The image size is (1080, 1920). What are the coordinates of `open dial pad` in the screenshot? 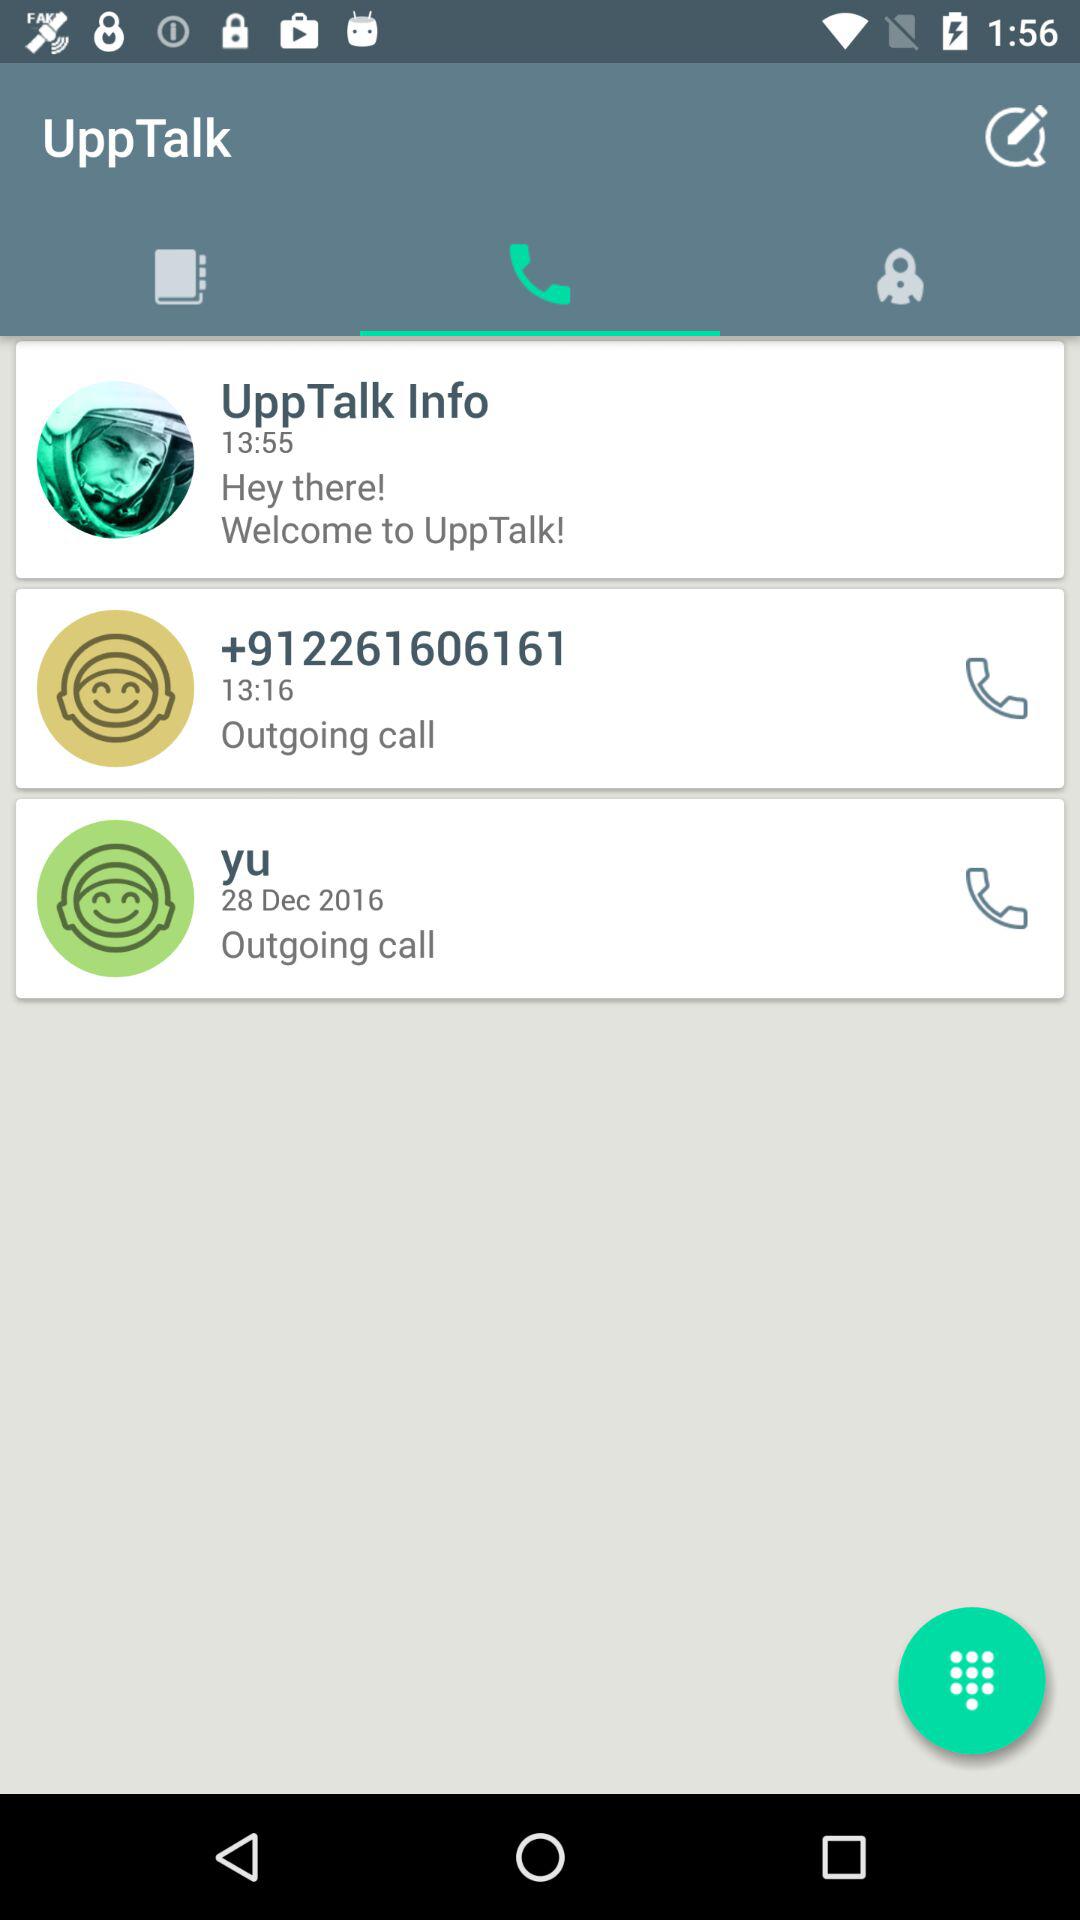 It's located at (972, 1680).